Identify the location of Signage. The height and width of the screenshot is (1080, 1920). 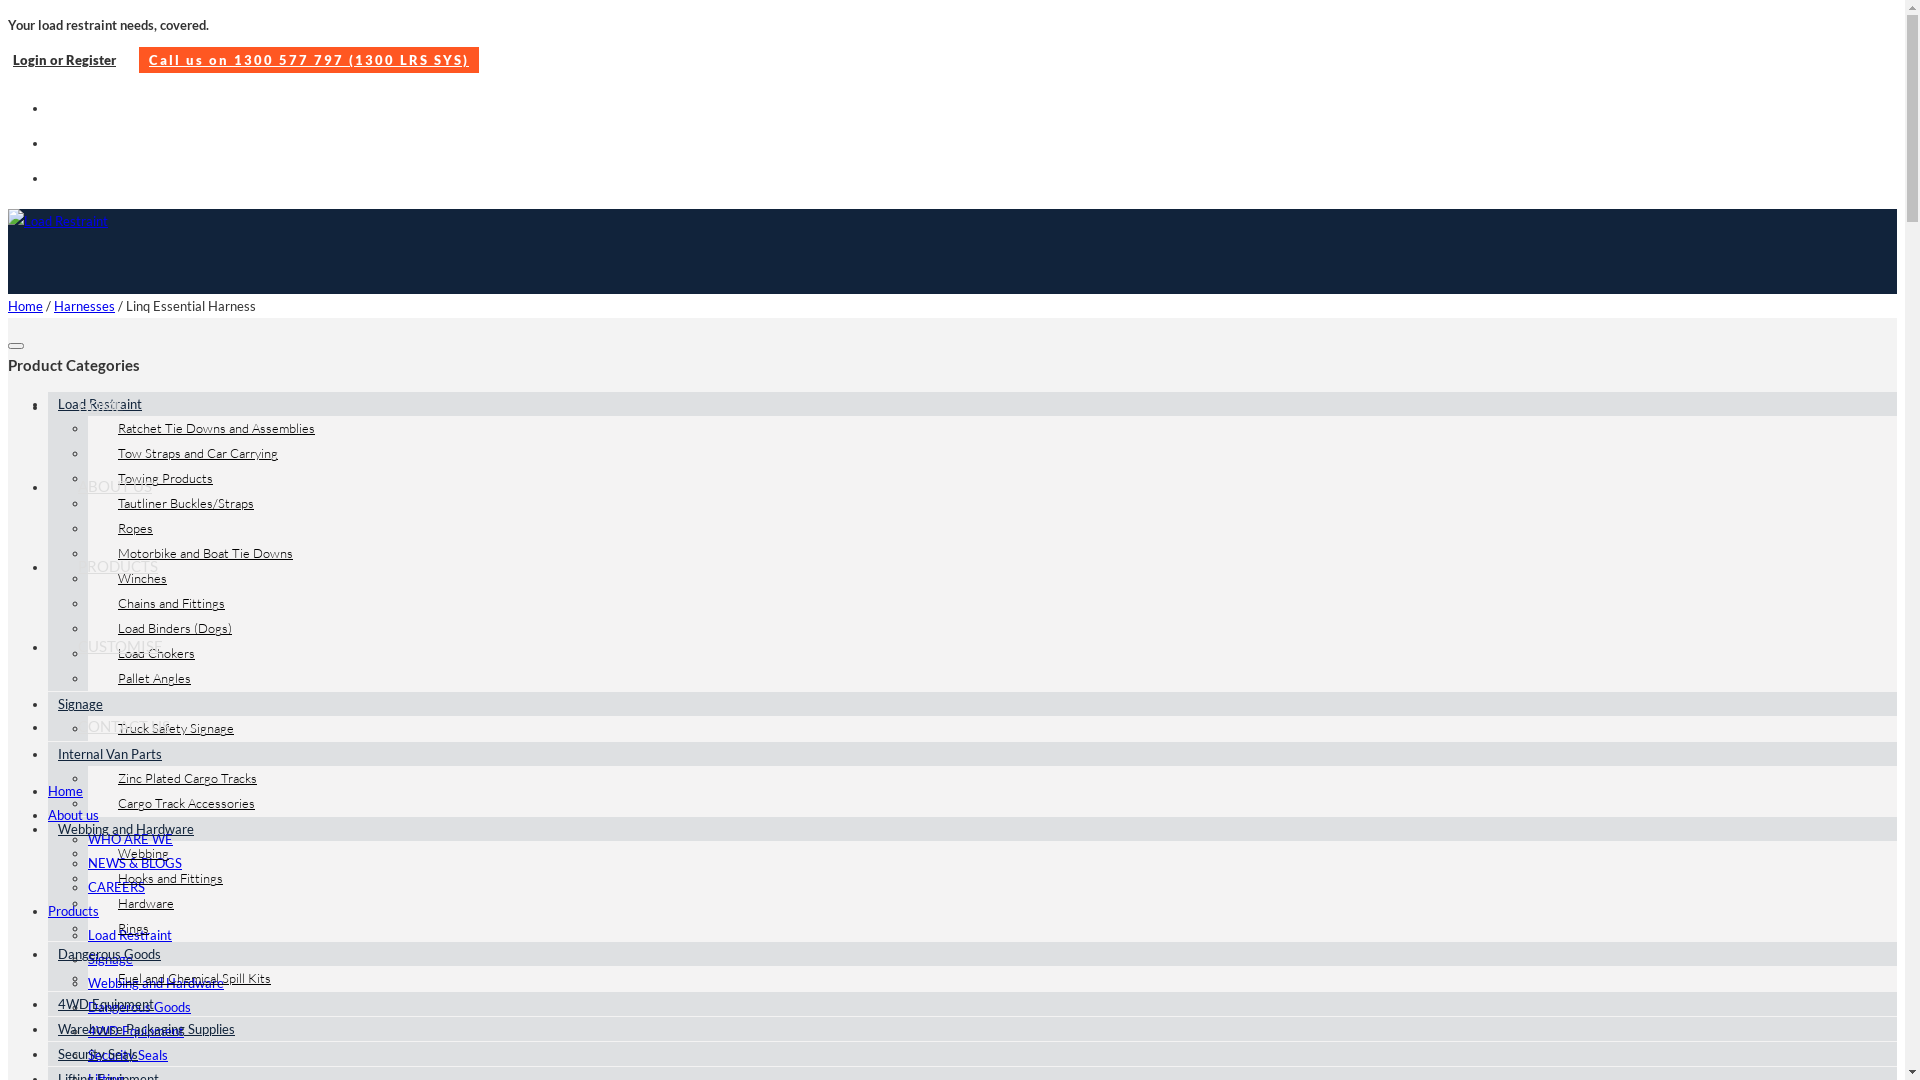
(110, 959).